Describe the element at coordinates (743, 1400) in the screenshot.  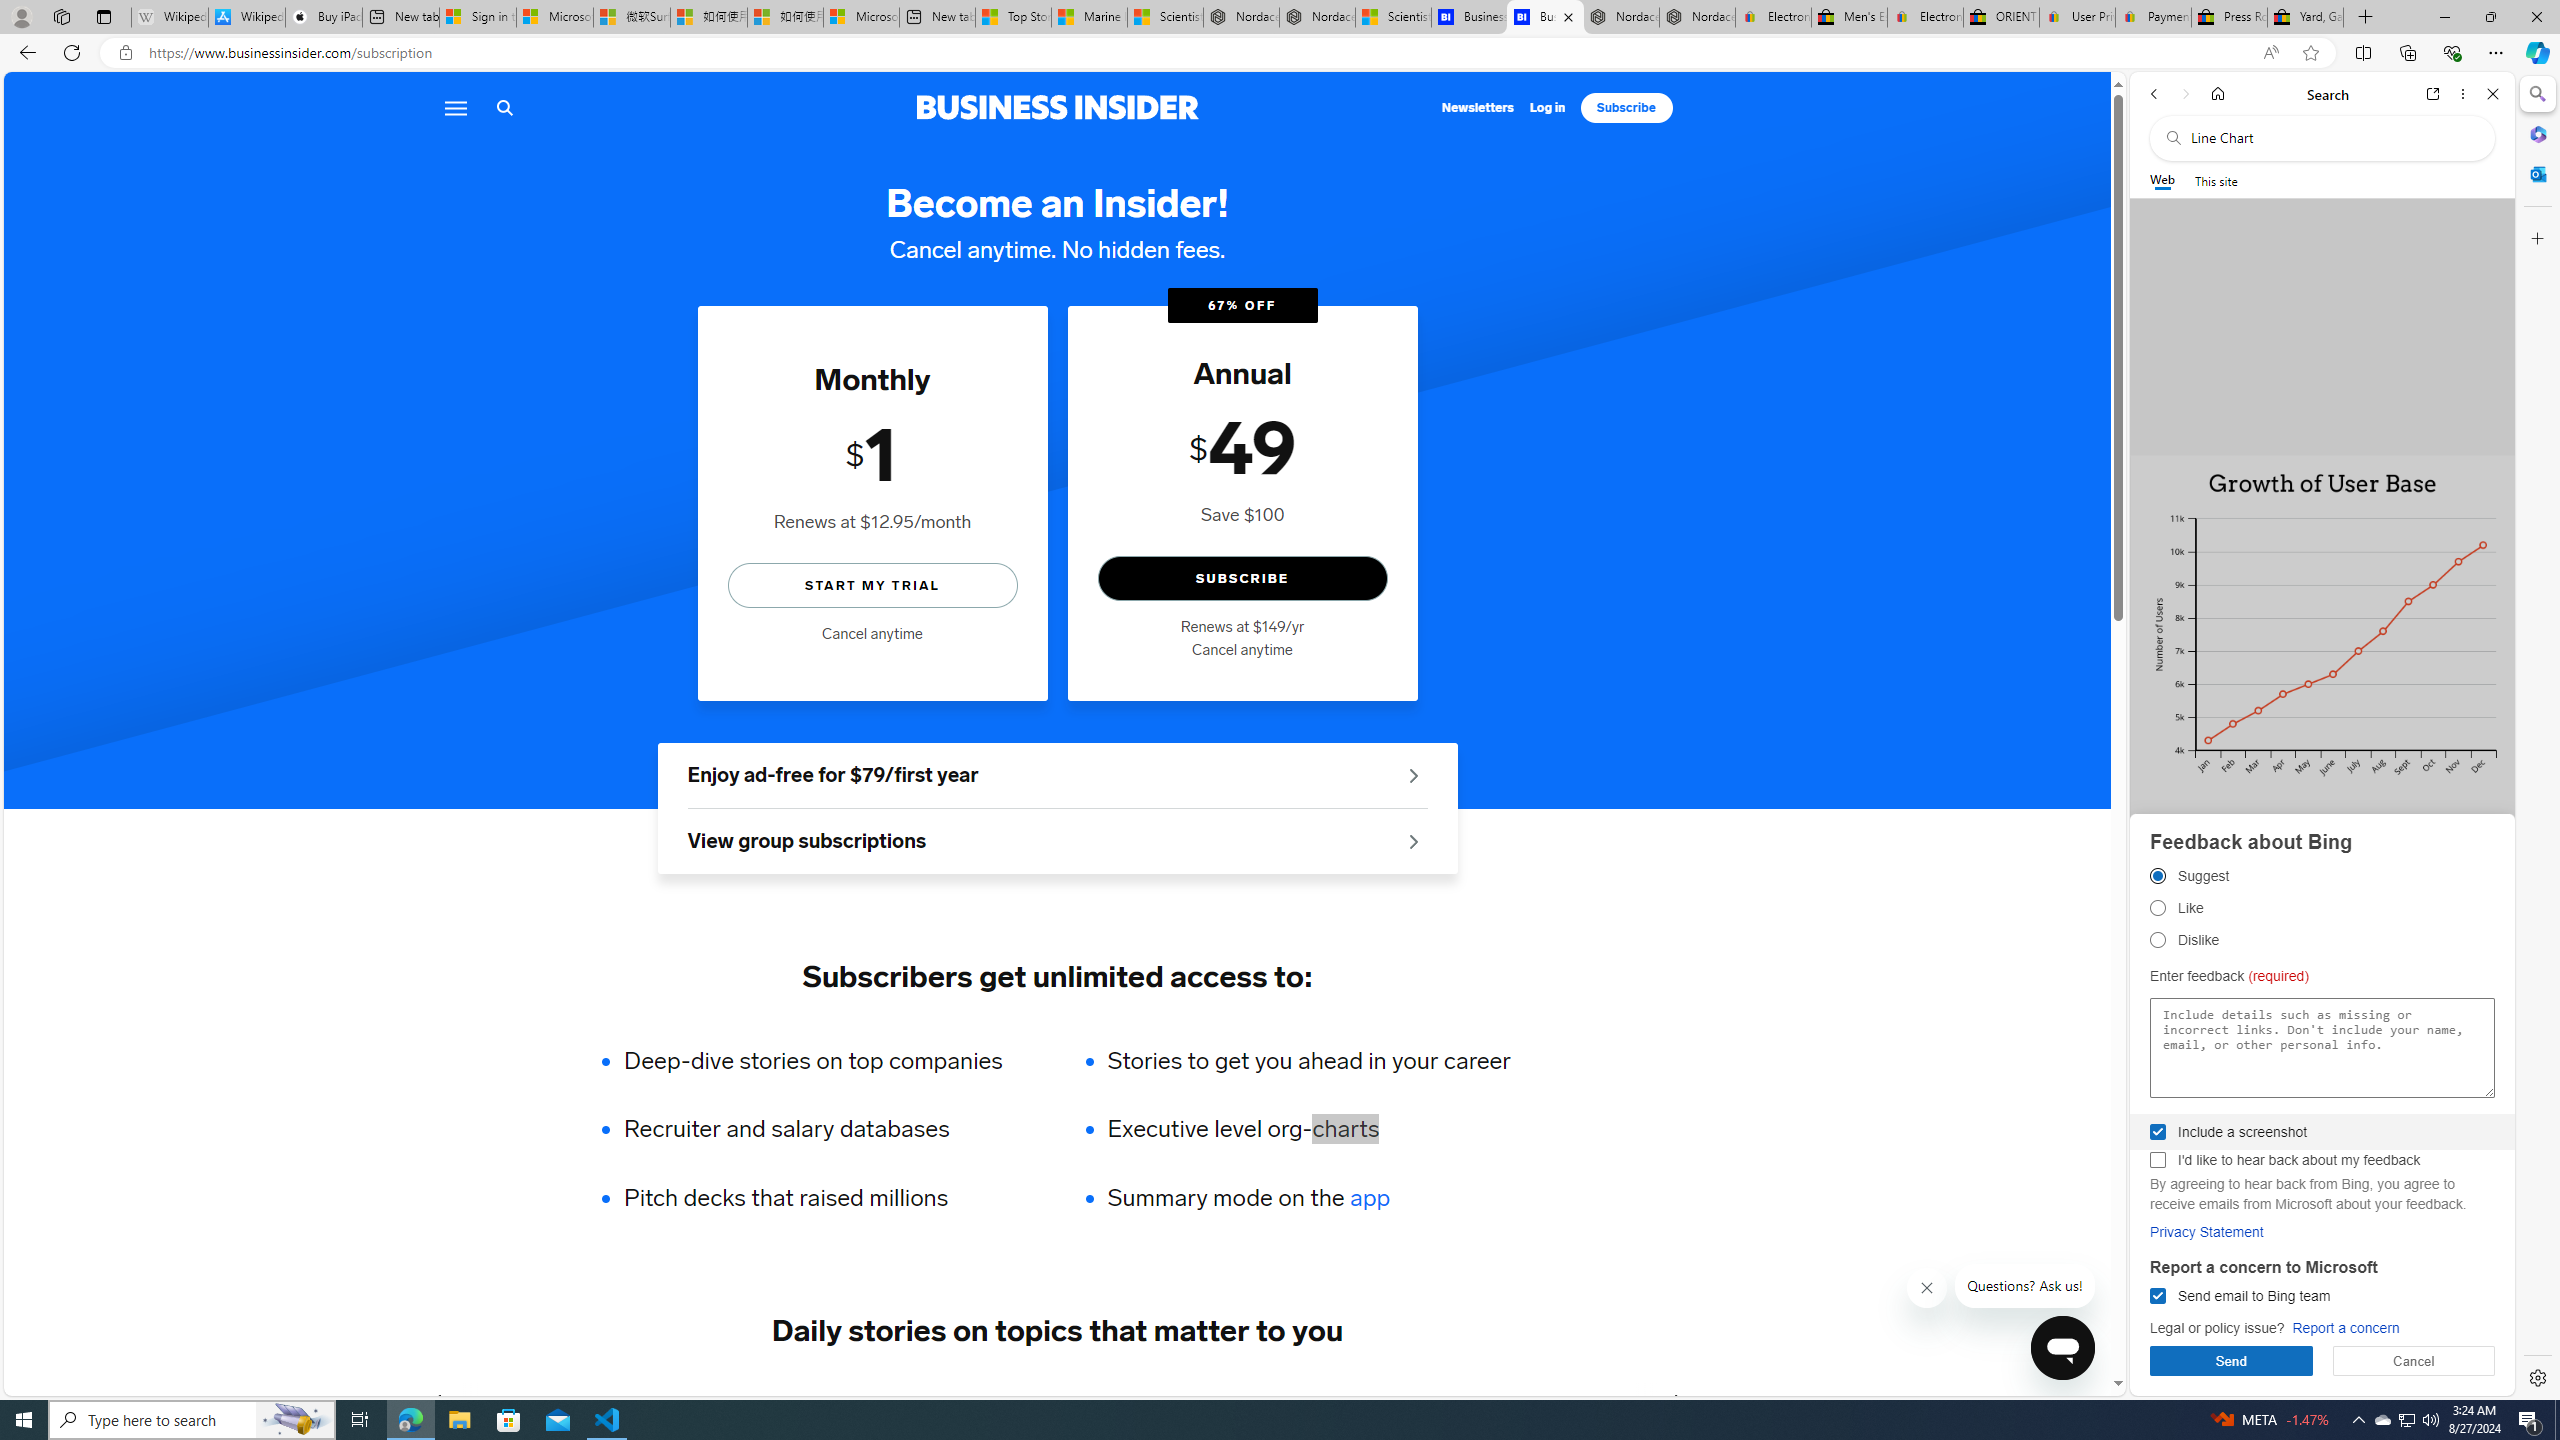
I see `RETAIL` at that location.